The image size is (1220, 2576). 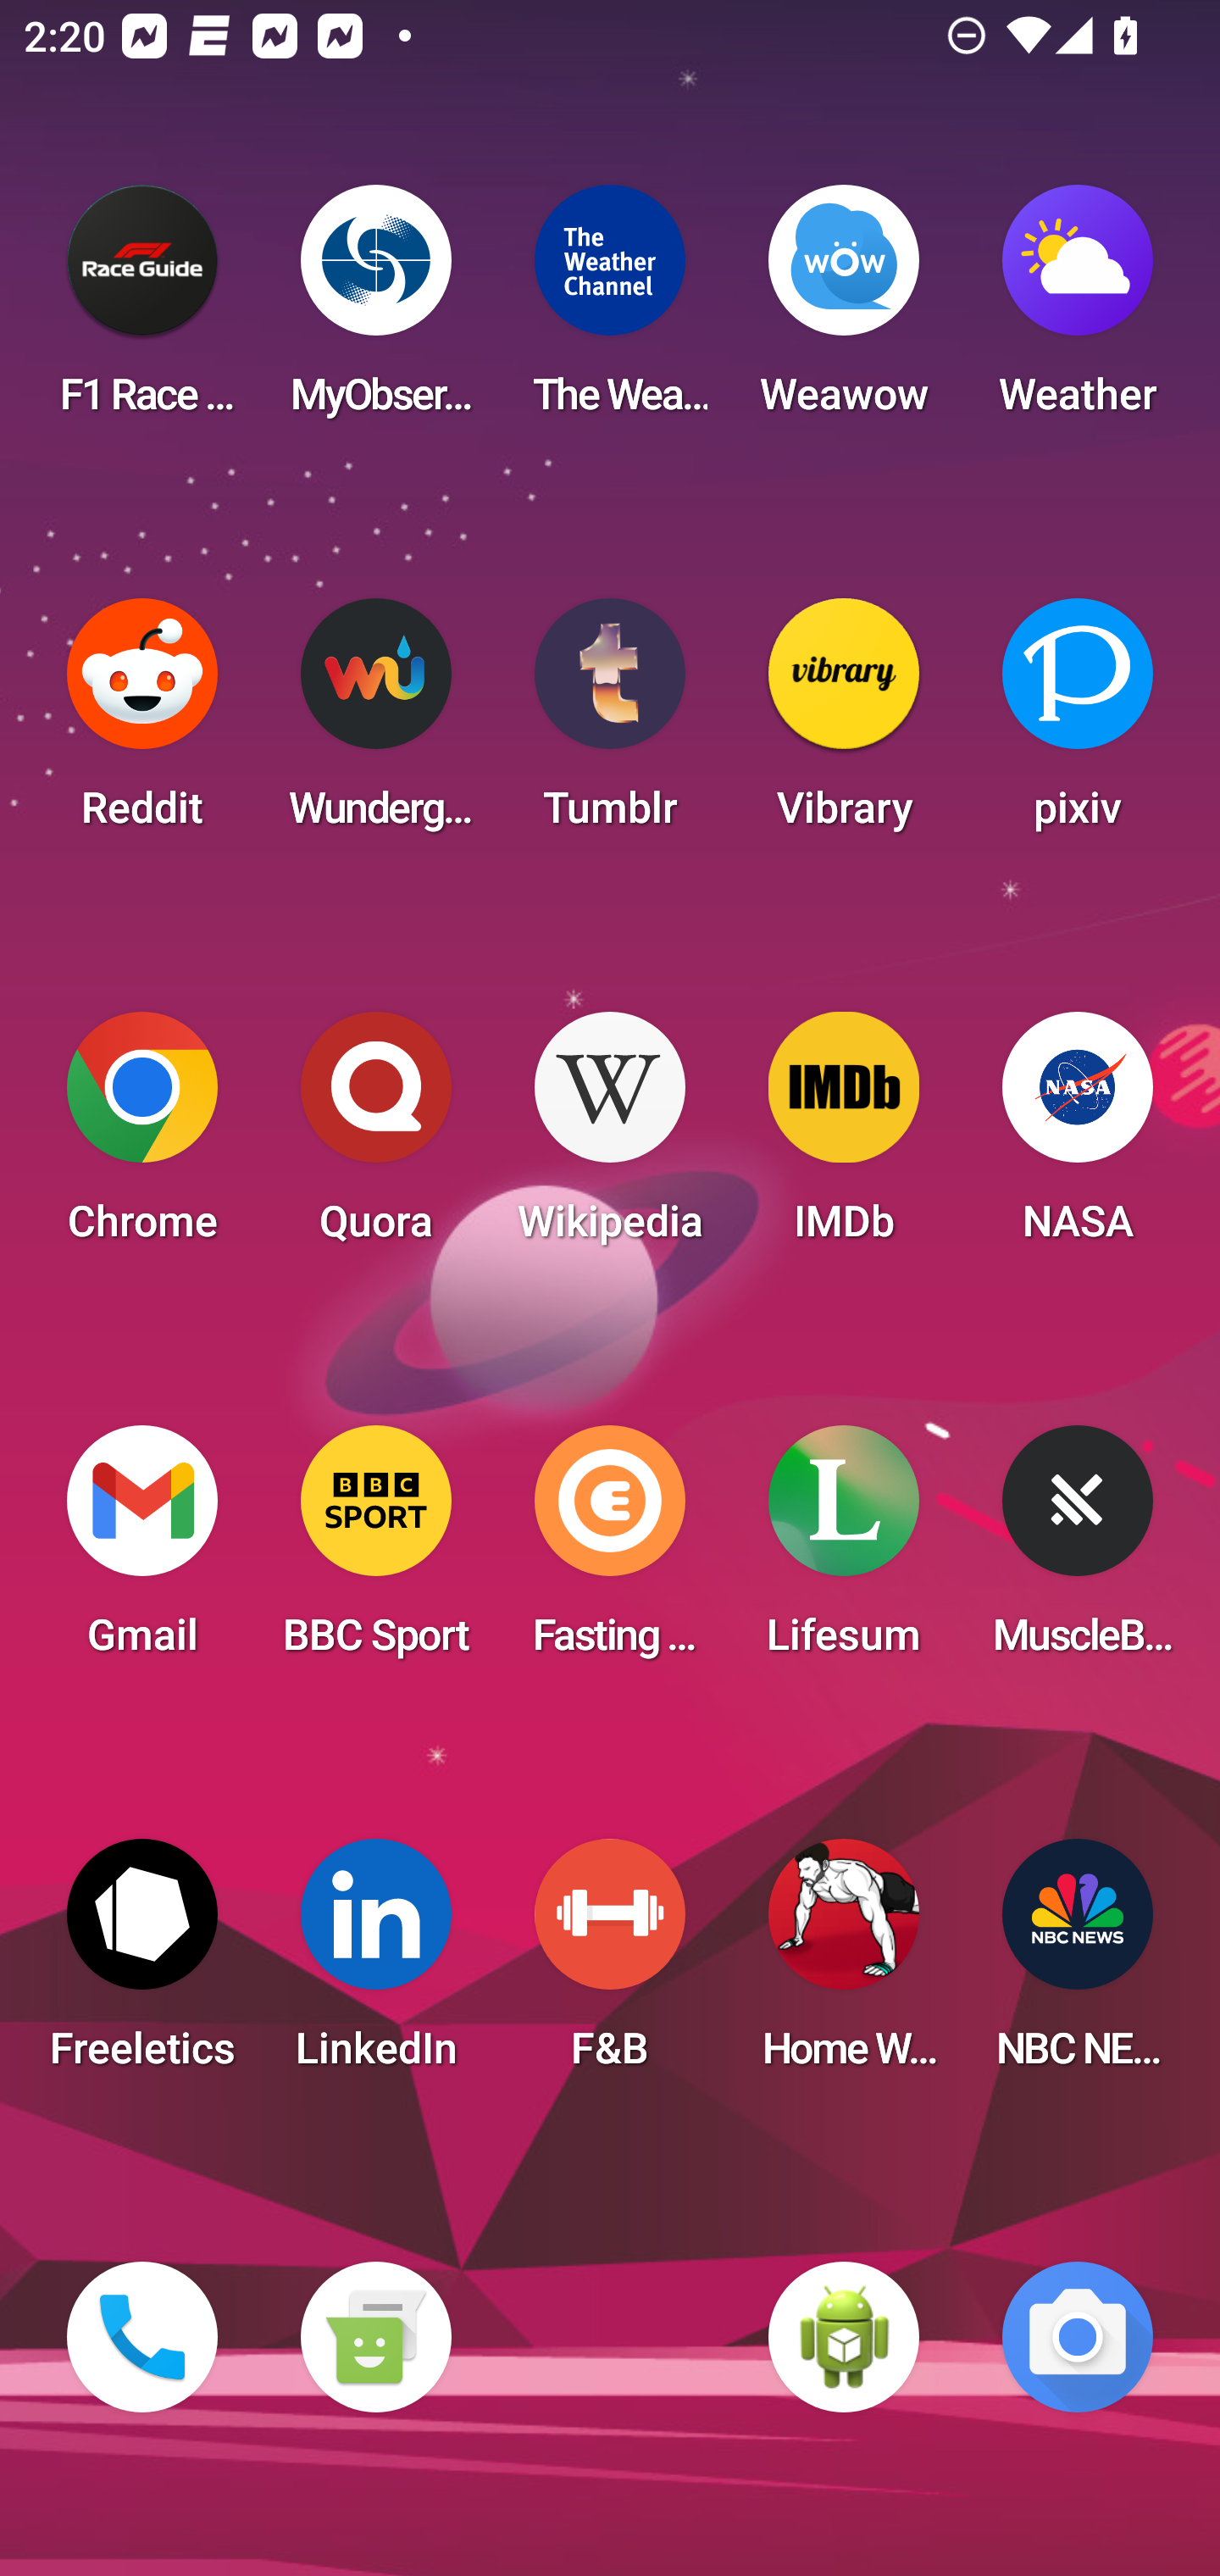 What do you see at coordinates (844, 310) in the screenshot?
I see `Weawow` at bounding box center [844, 310].